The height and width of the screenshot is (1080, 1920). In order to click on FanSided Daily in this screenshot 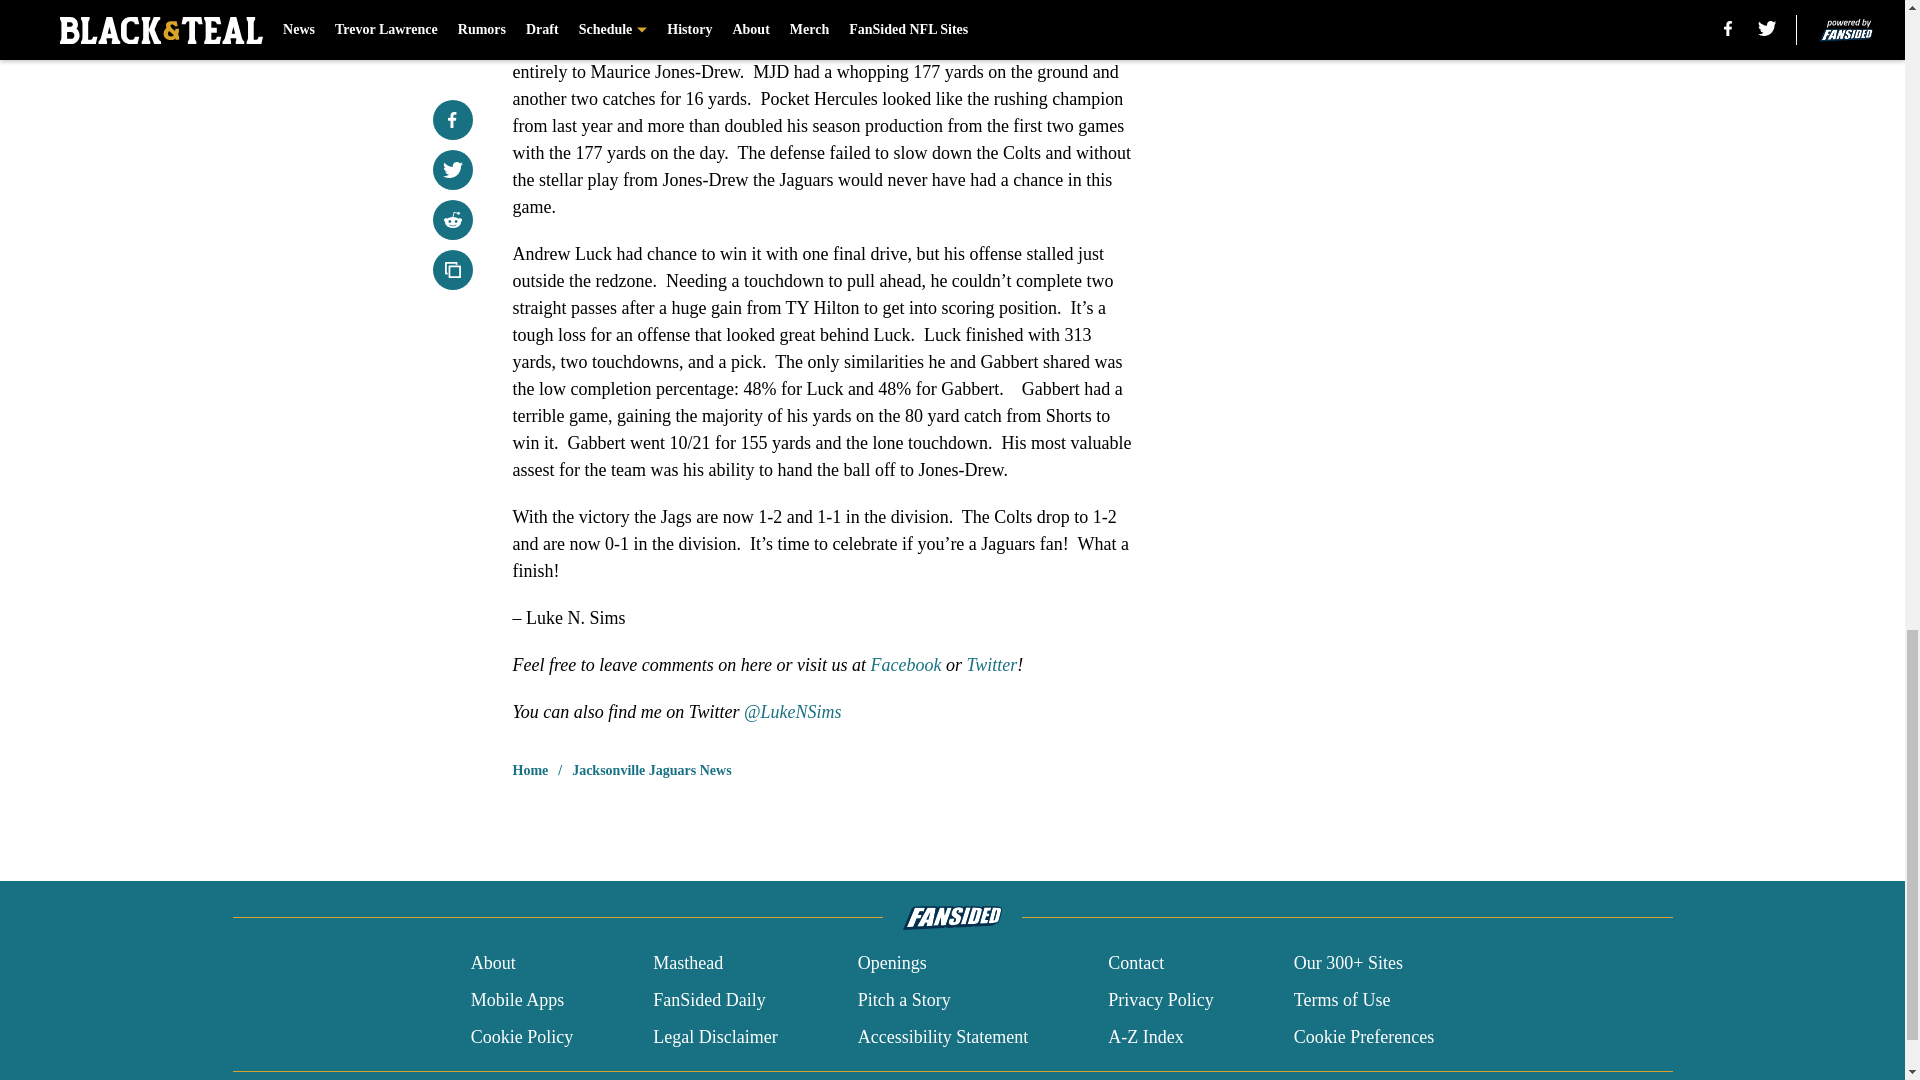, I will do `click(709, 1000)`.